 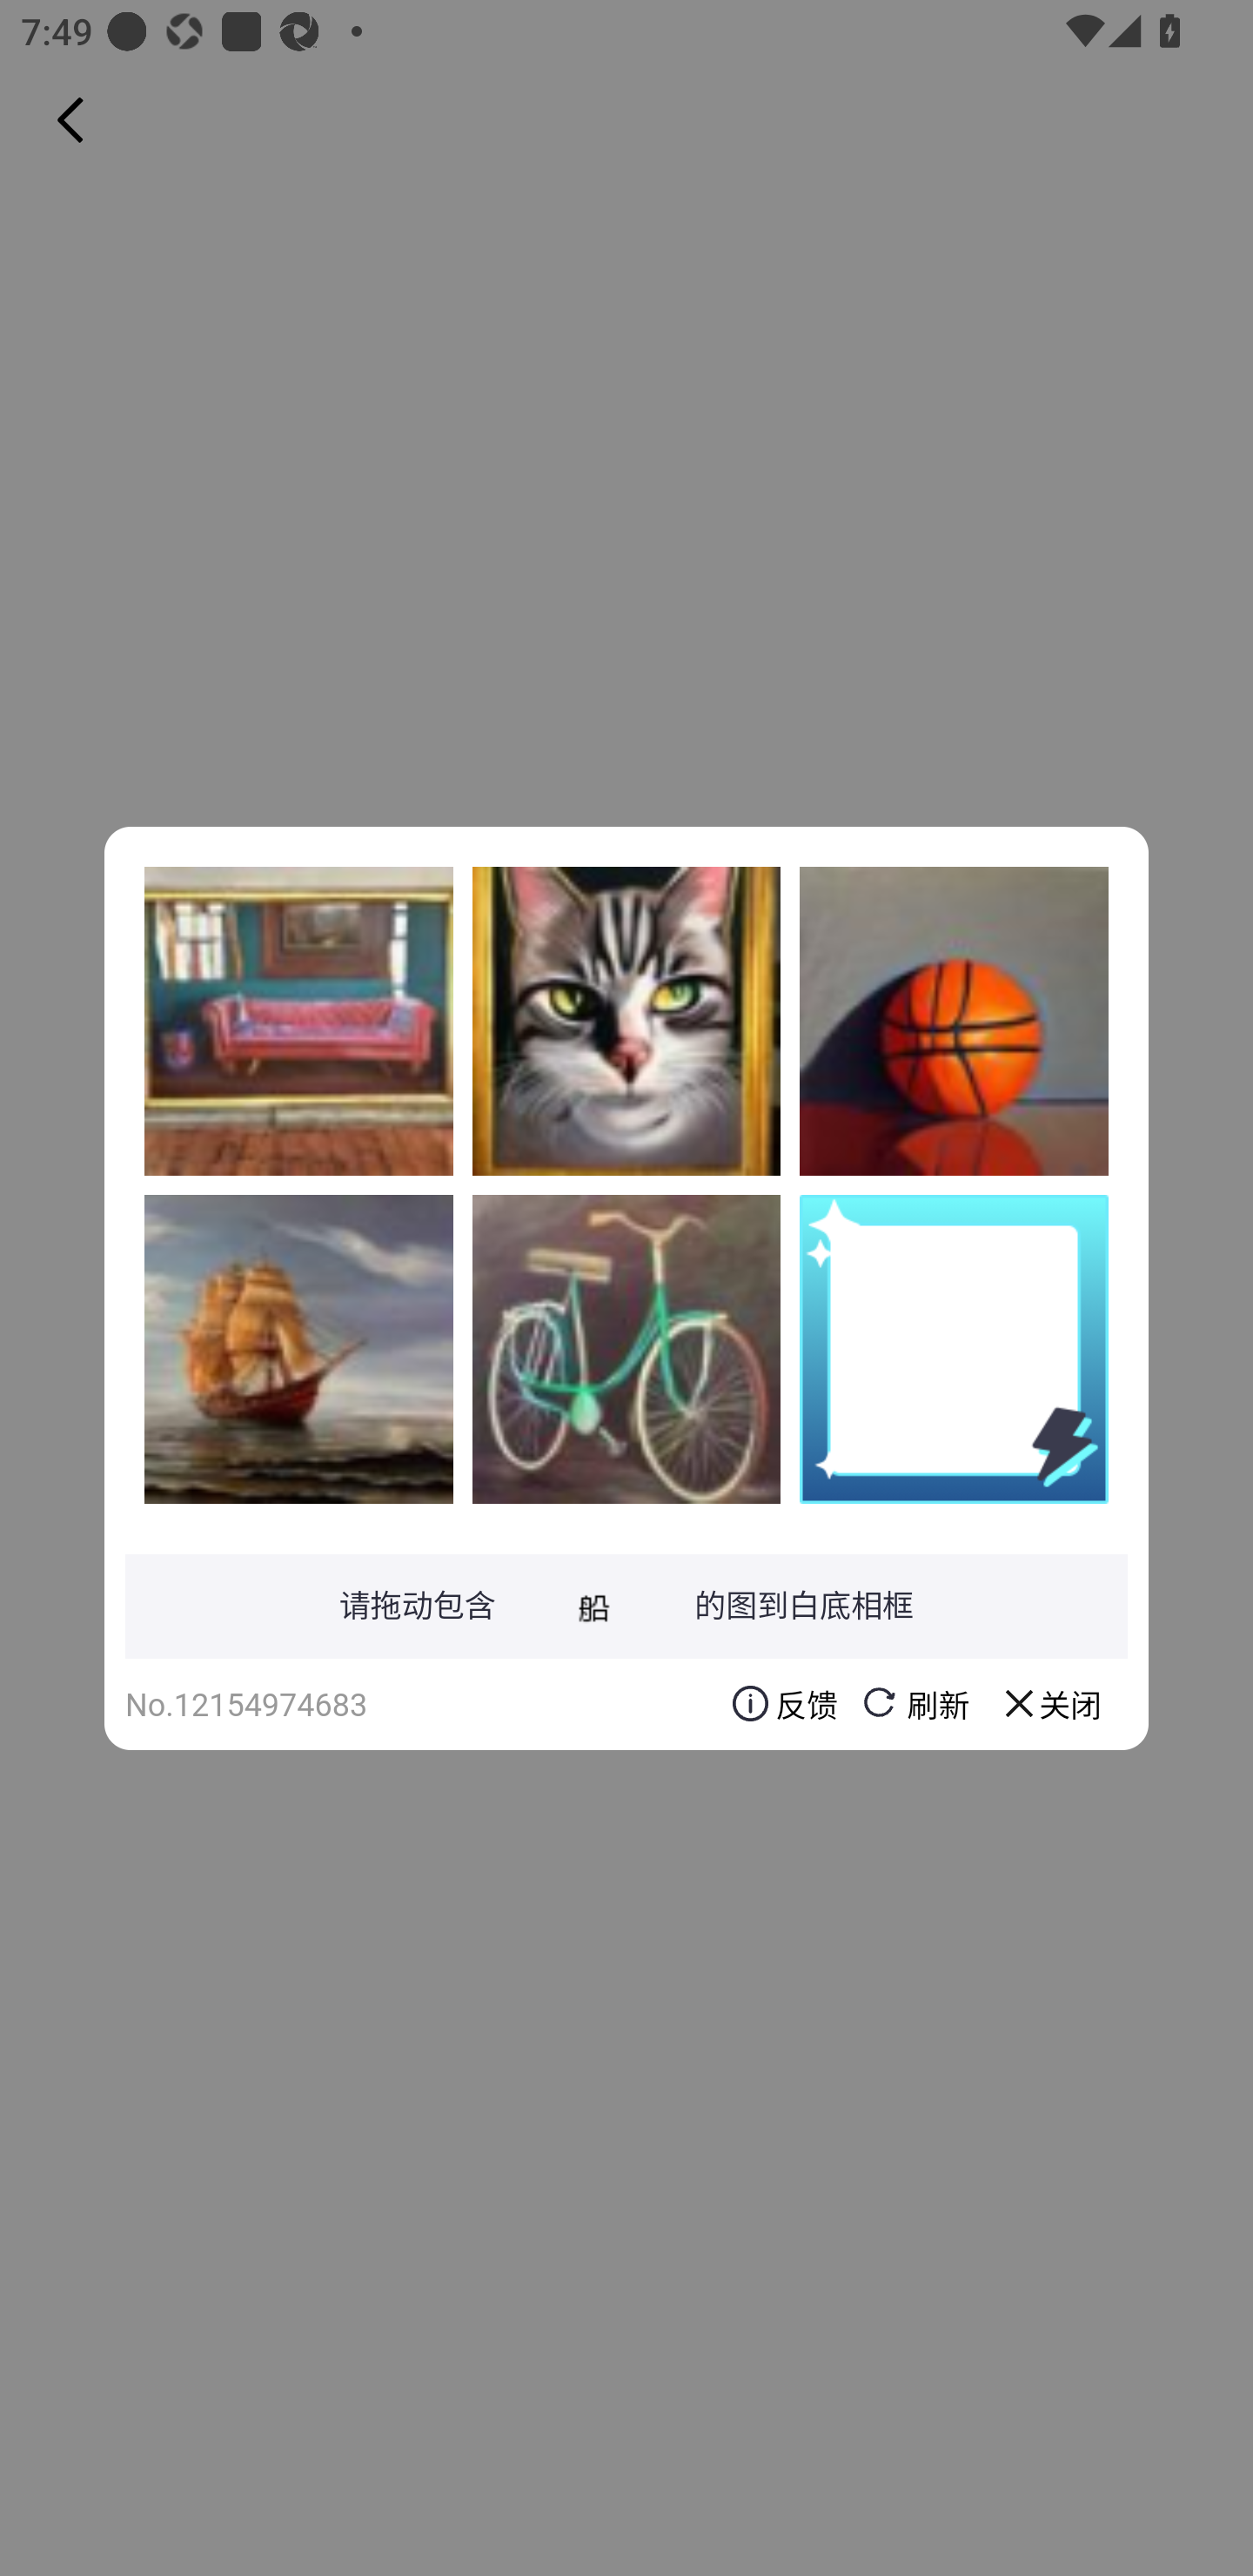 I want to click on YkGsJOoC, so click(x=298, y=1348).